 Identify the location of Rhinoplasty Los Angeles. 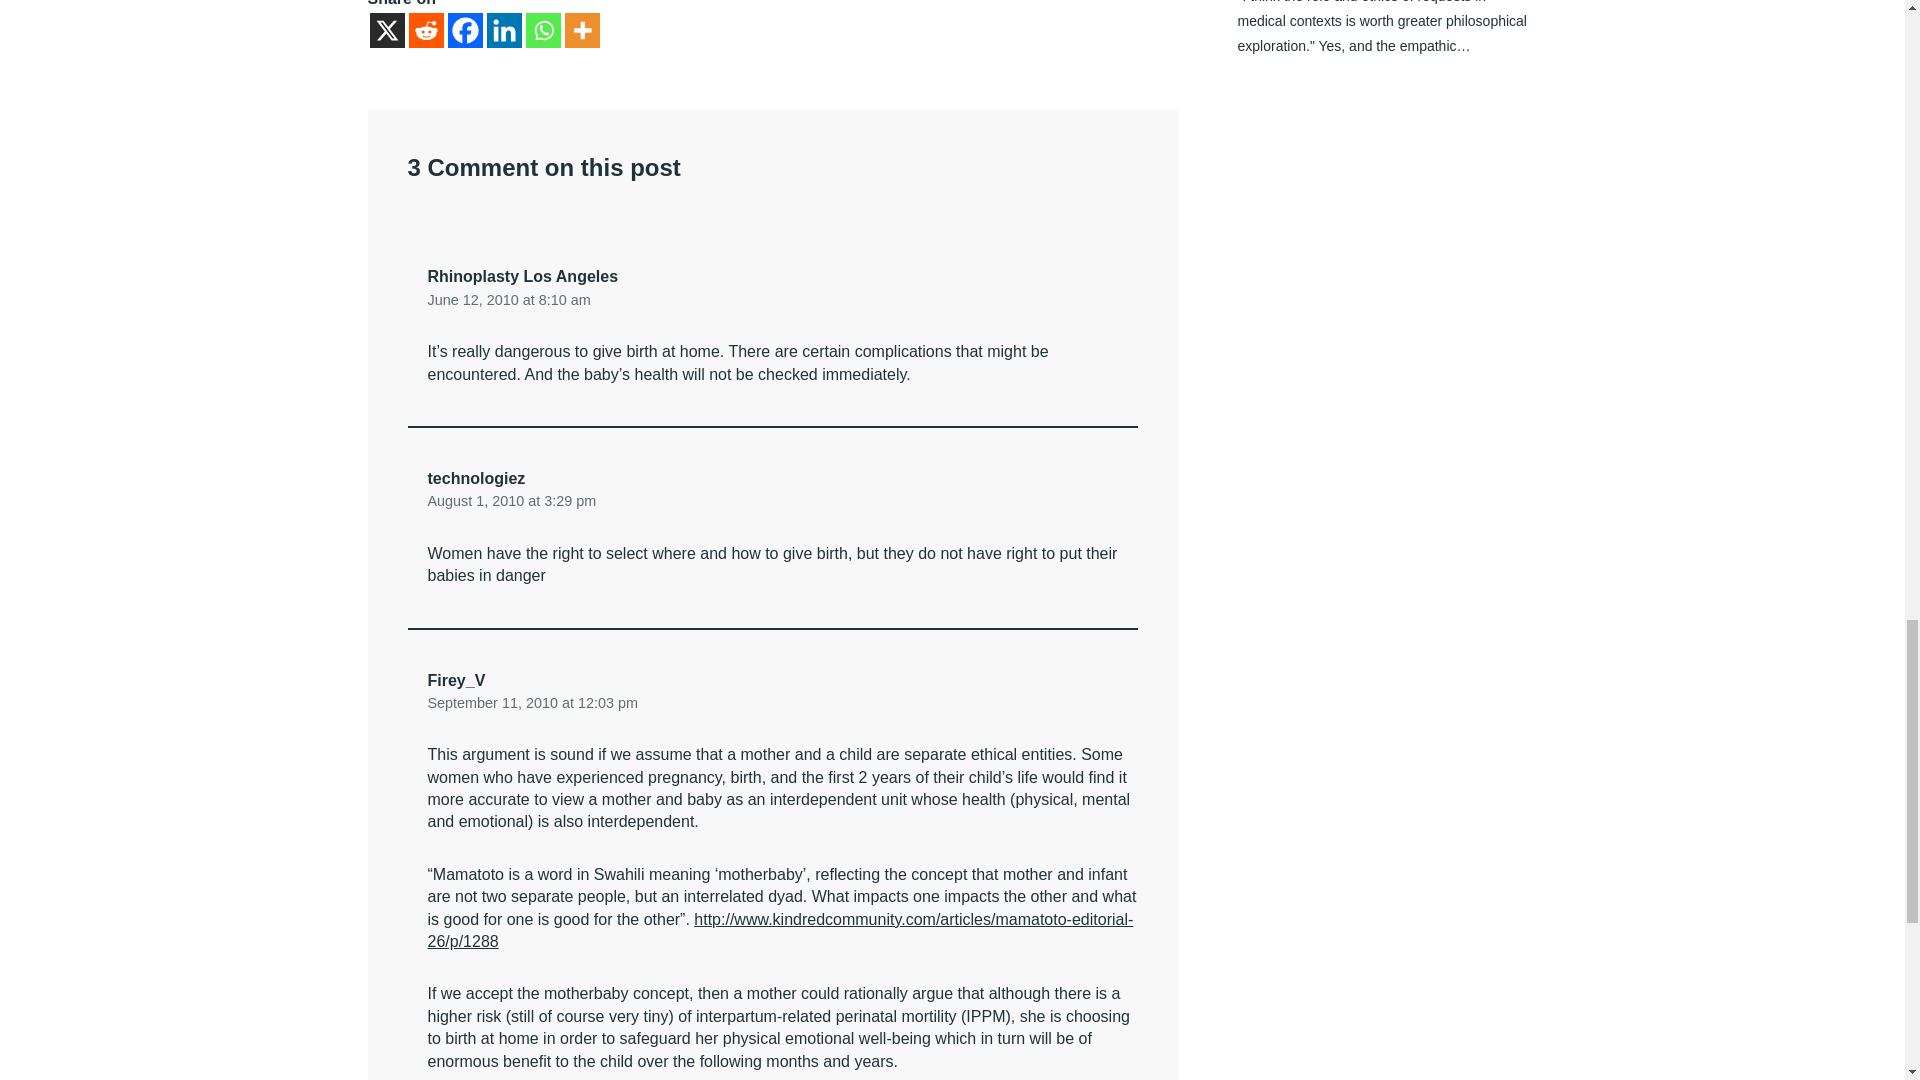
(523, 276).